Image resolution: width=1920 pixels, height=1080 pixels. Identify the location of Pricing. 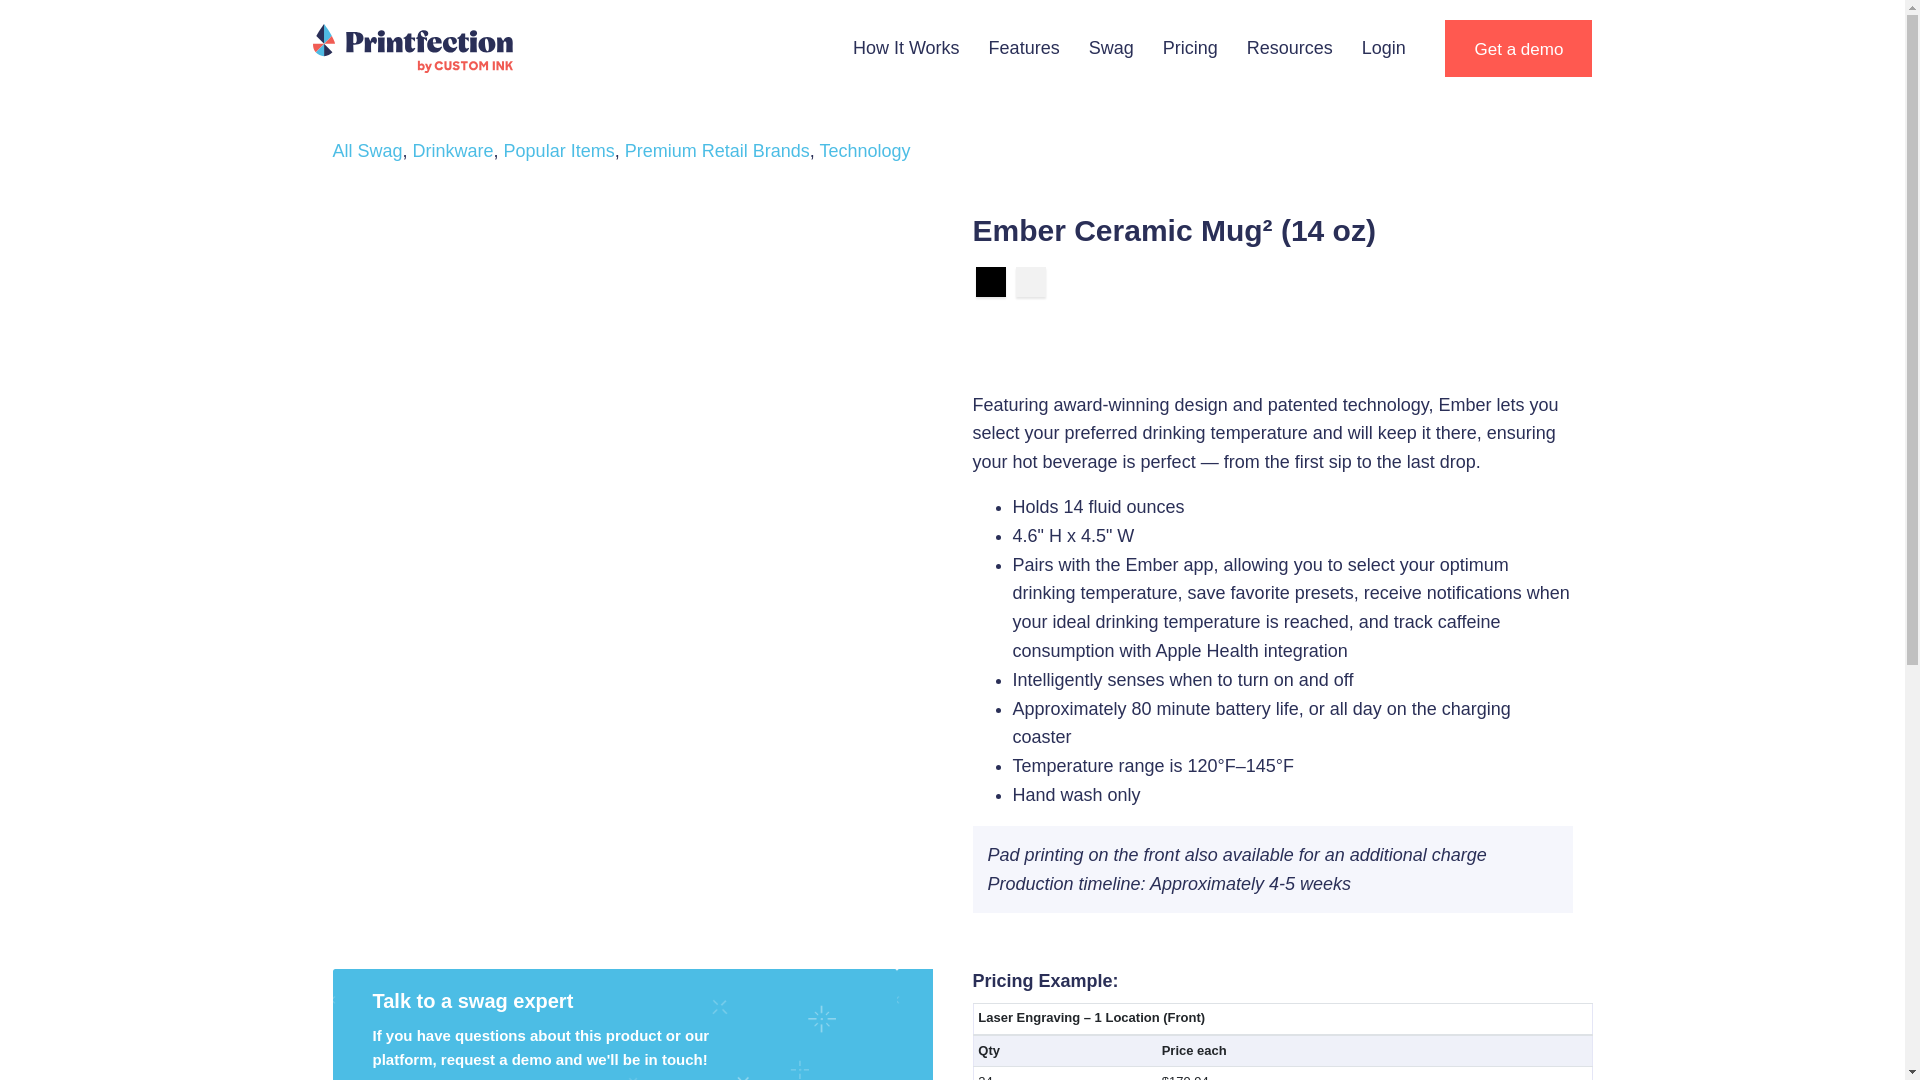
(1190, 48).